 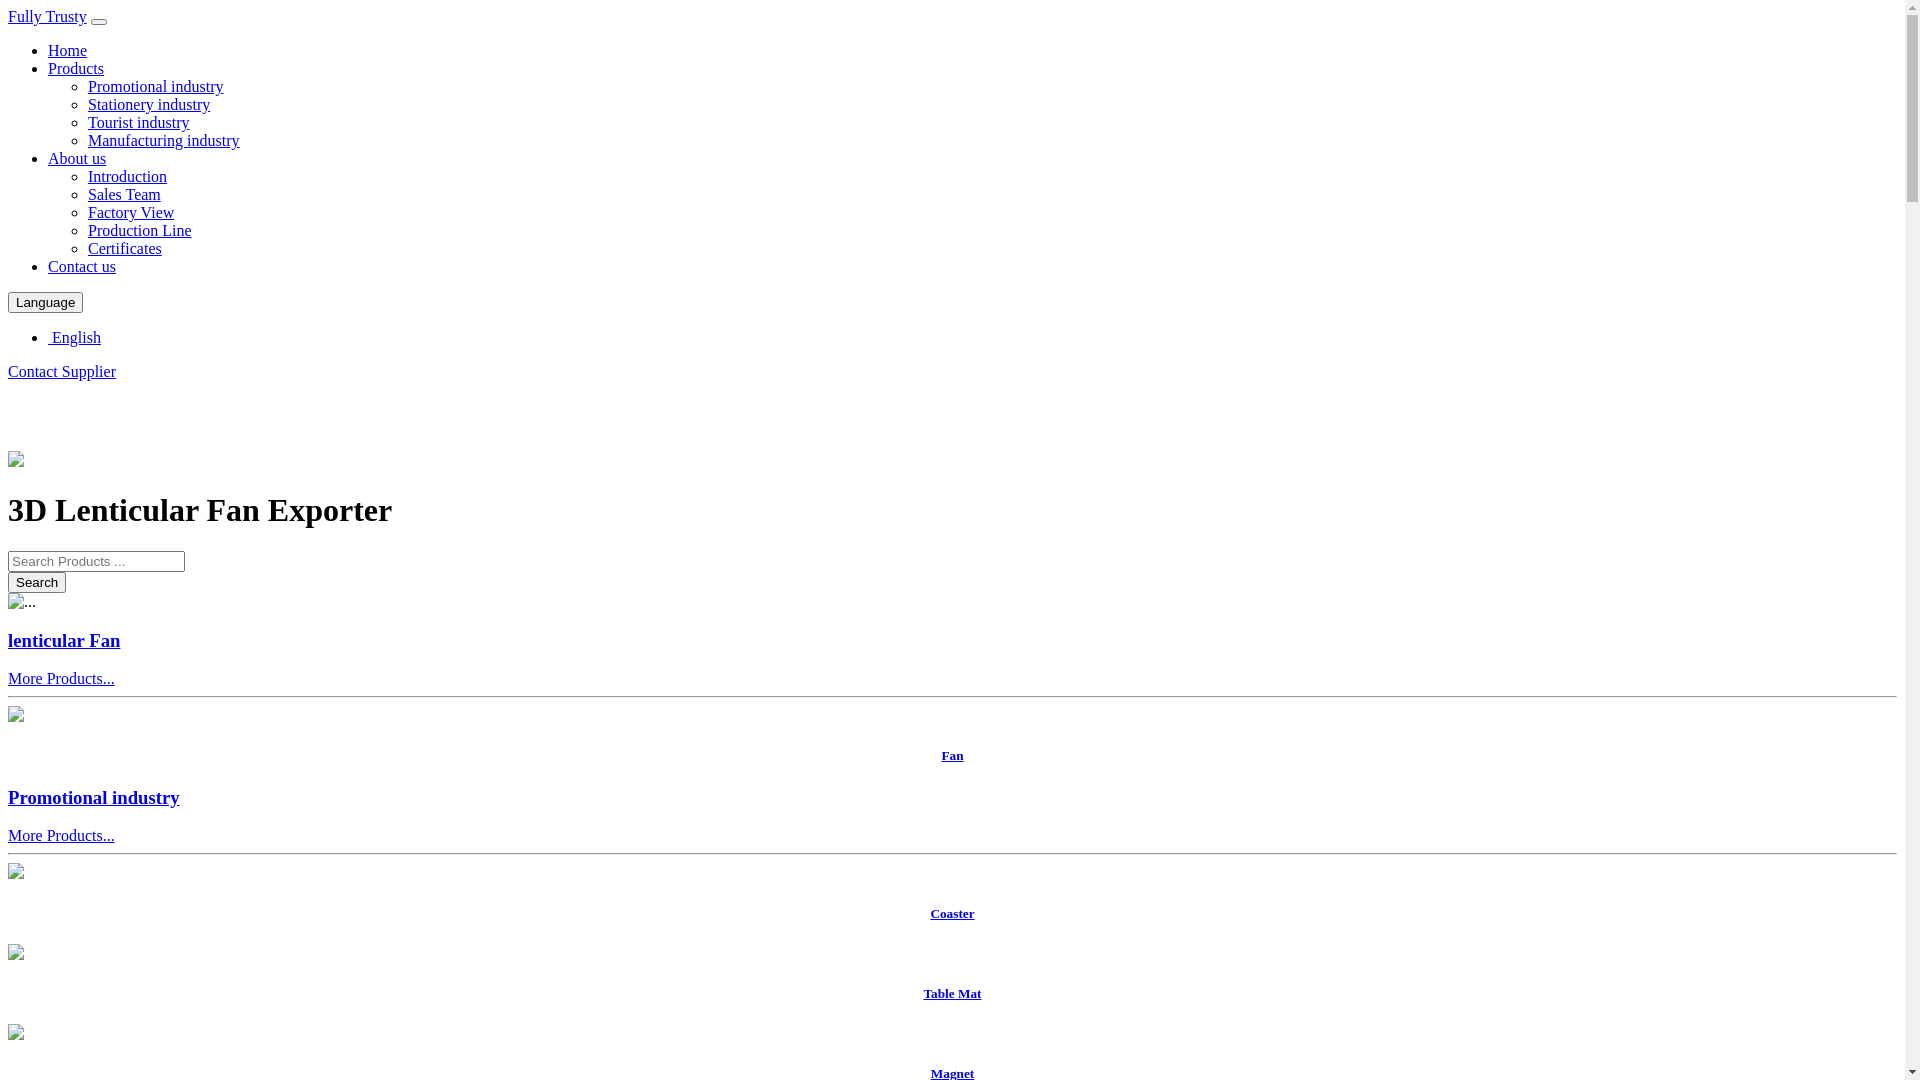 I want to click on Fully Trusty, so click(x=48, y=16).